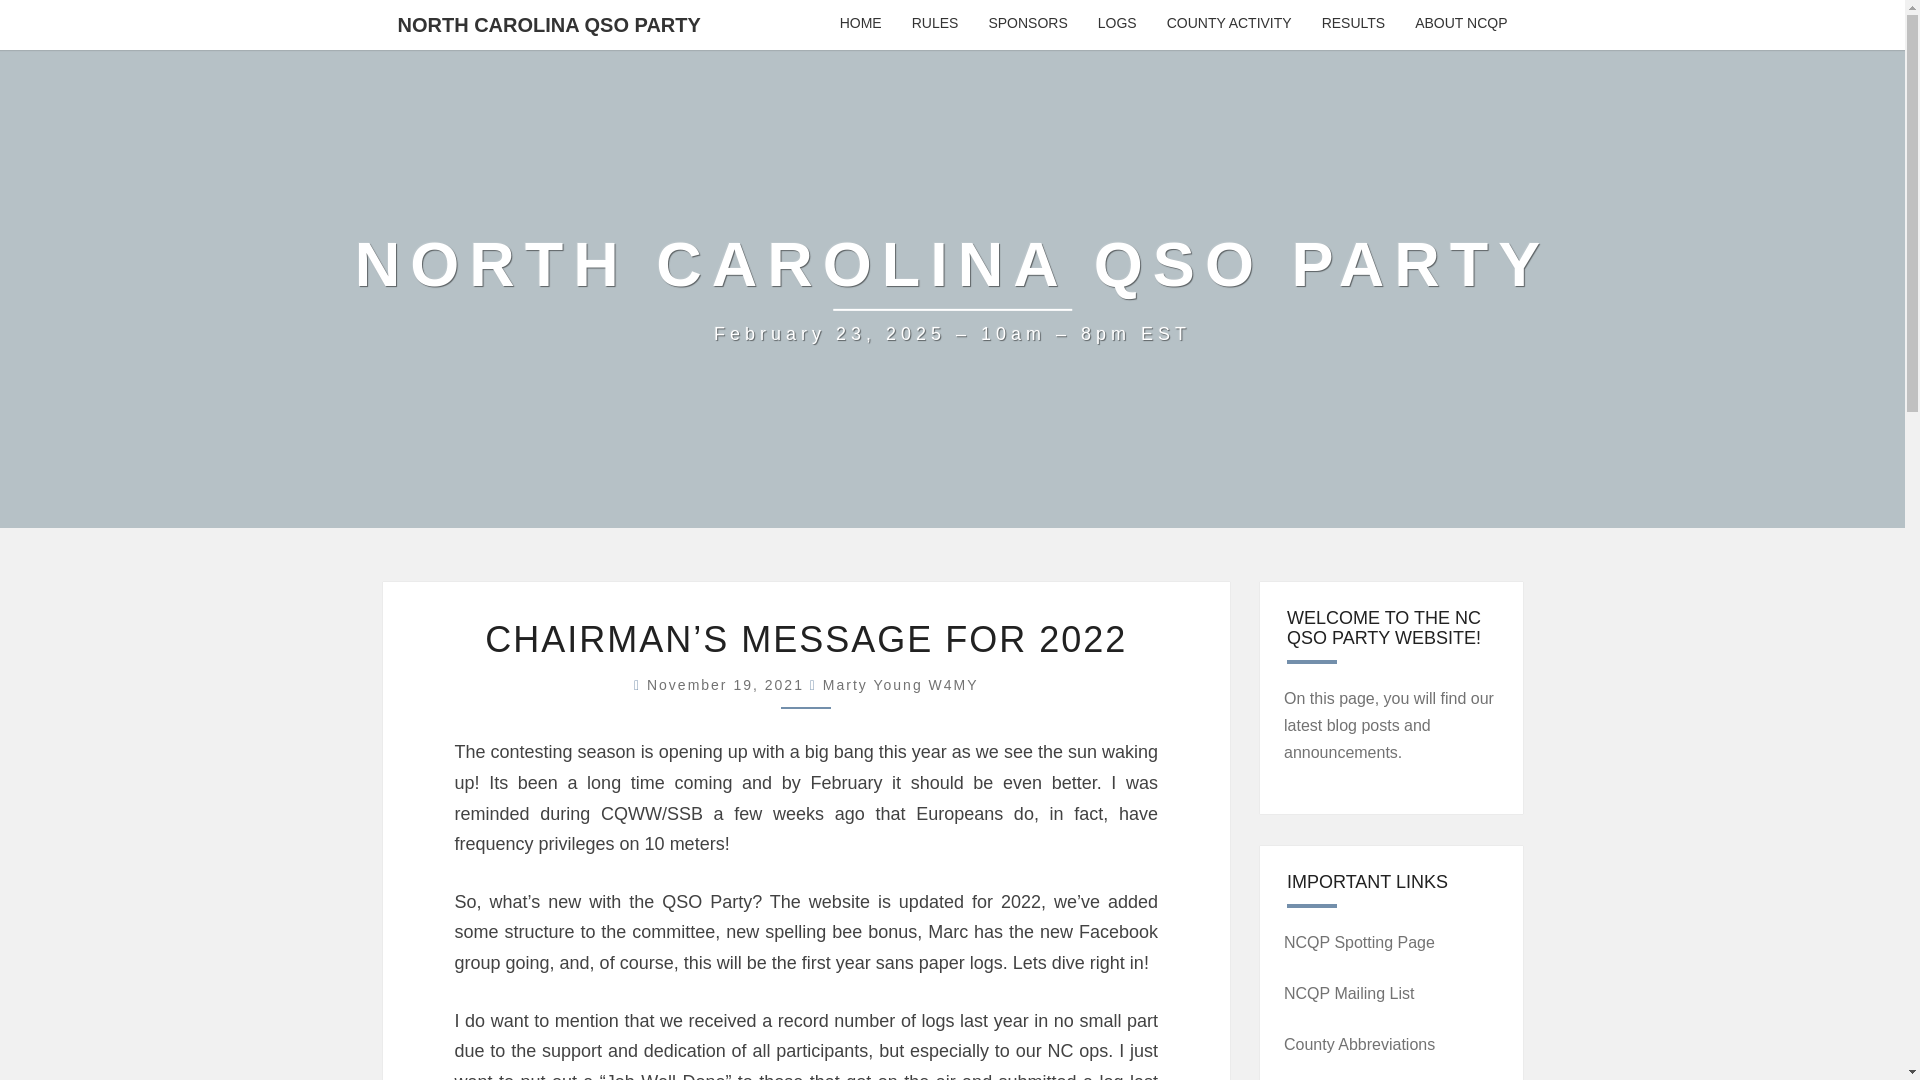 The width and height of the screenshot is (1920, 1080). What do you see at coordinates (934, 24) in the screenshot?
I see `RULES` at bounding box center [934, 24].